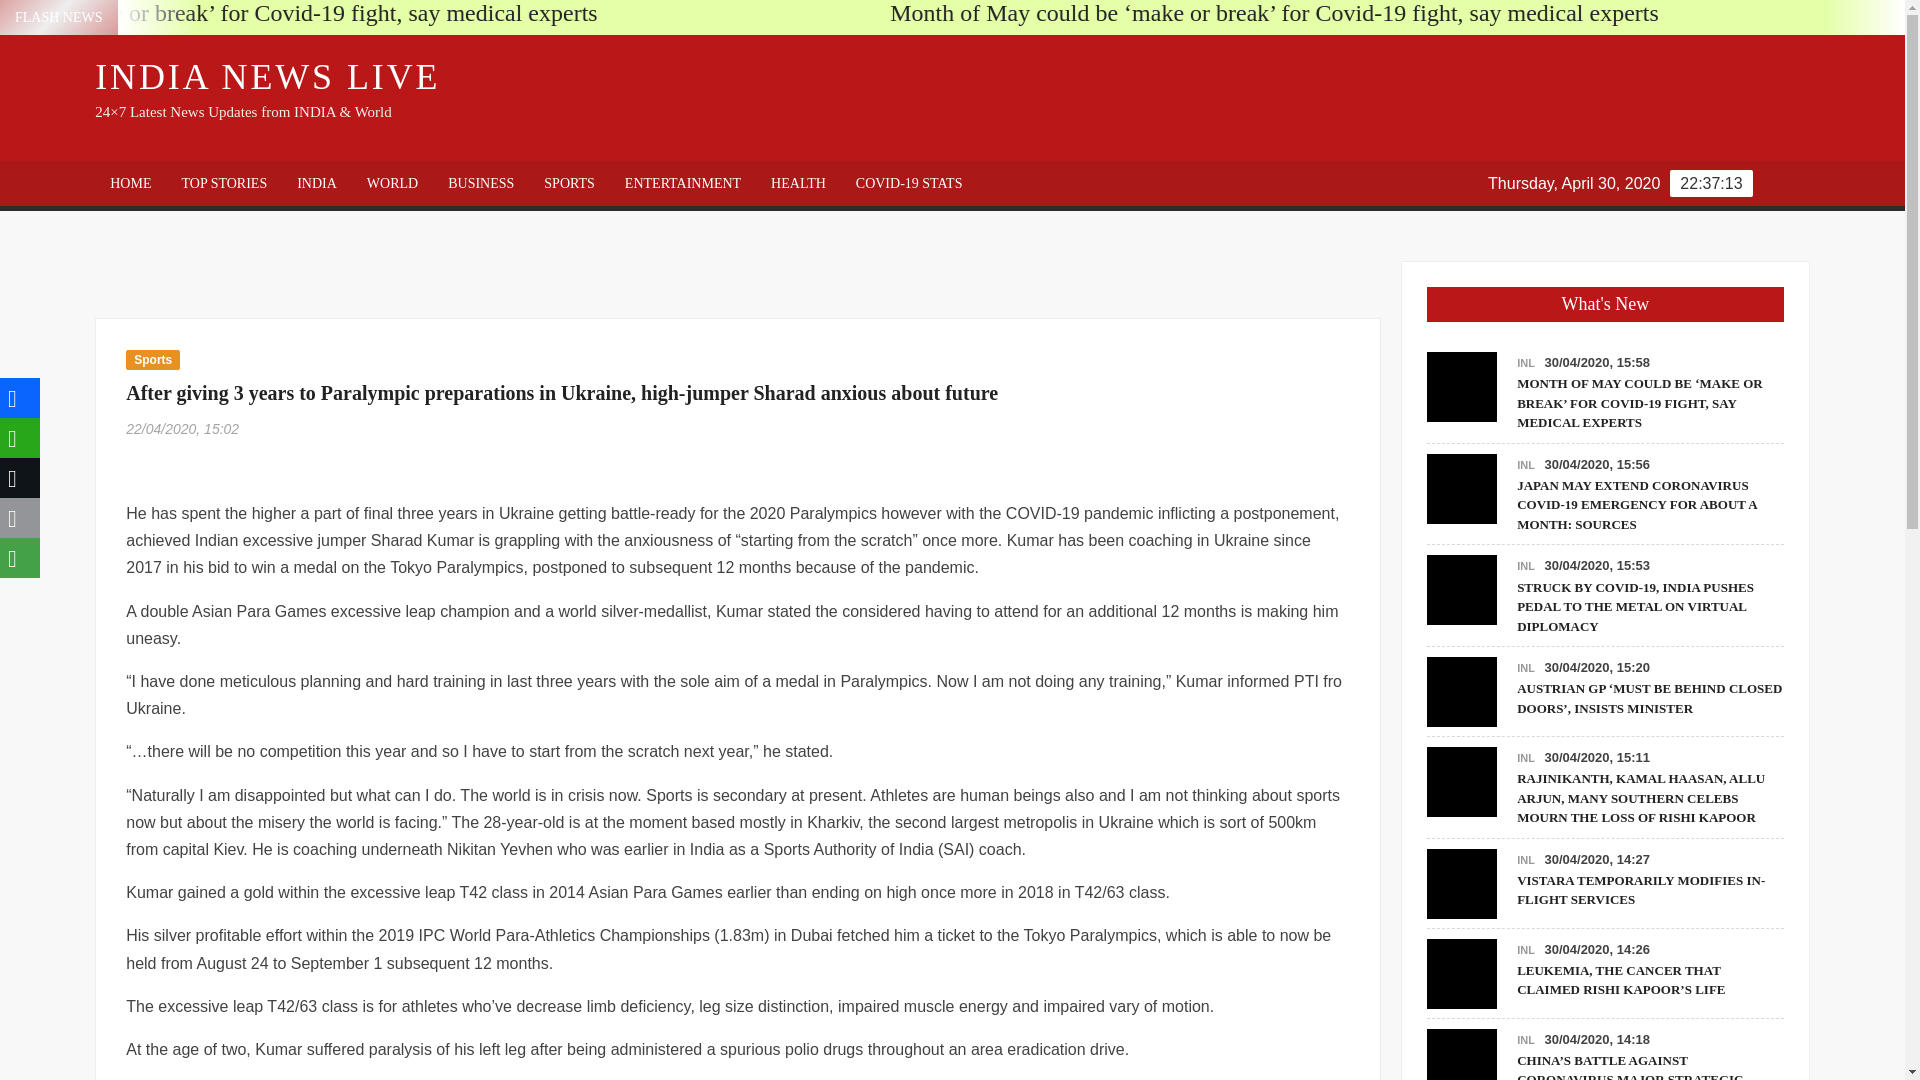 Image resolution: width=1920 pixels, height=1080 pixels. Describe the element at coordinates (1525, 757) in the screenshot. I see `INL` at that location.